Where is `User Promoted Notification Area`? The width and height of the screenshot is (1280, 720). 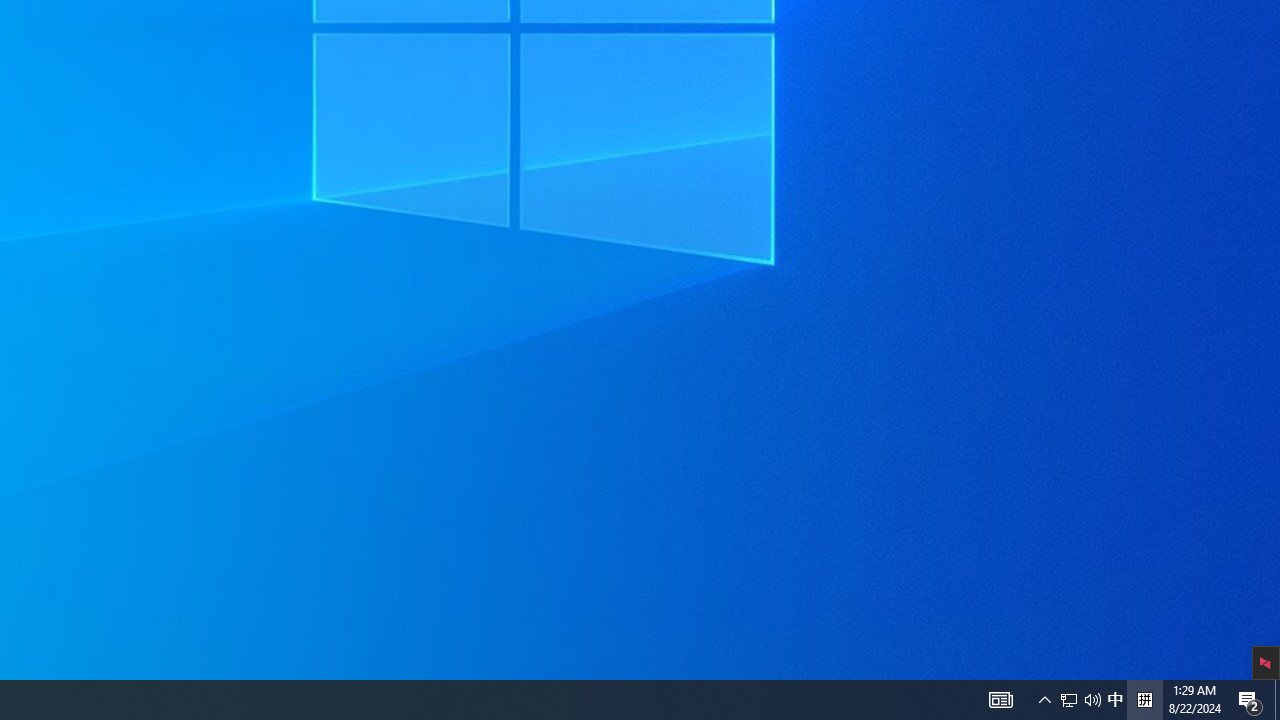 User Promoted Notification Area is located at coordinates (1080, 700).